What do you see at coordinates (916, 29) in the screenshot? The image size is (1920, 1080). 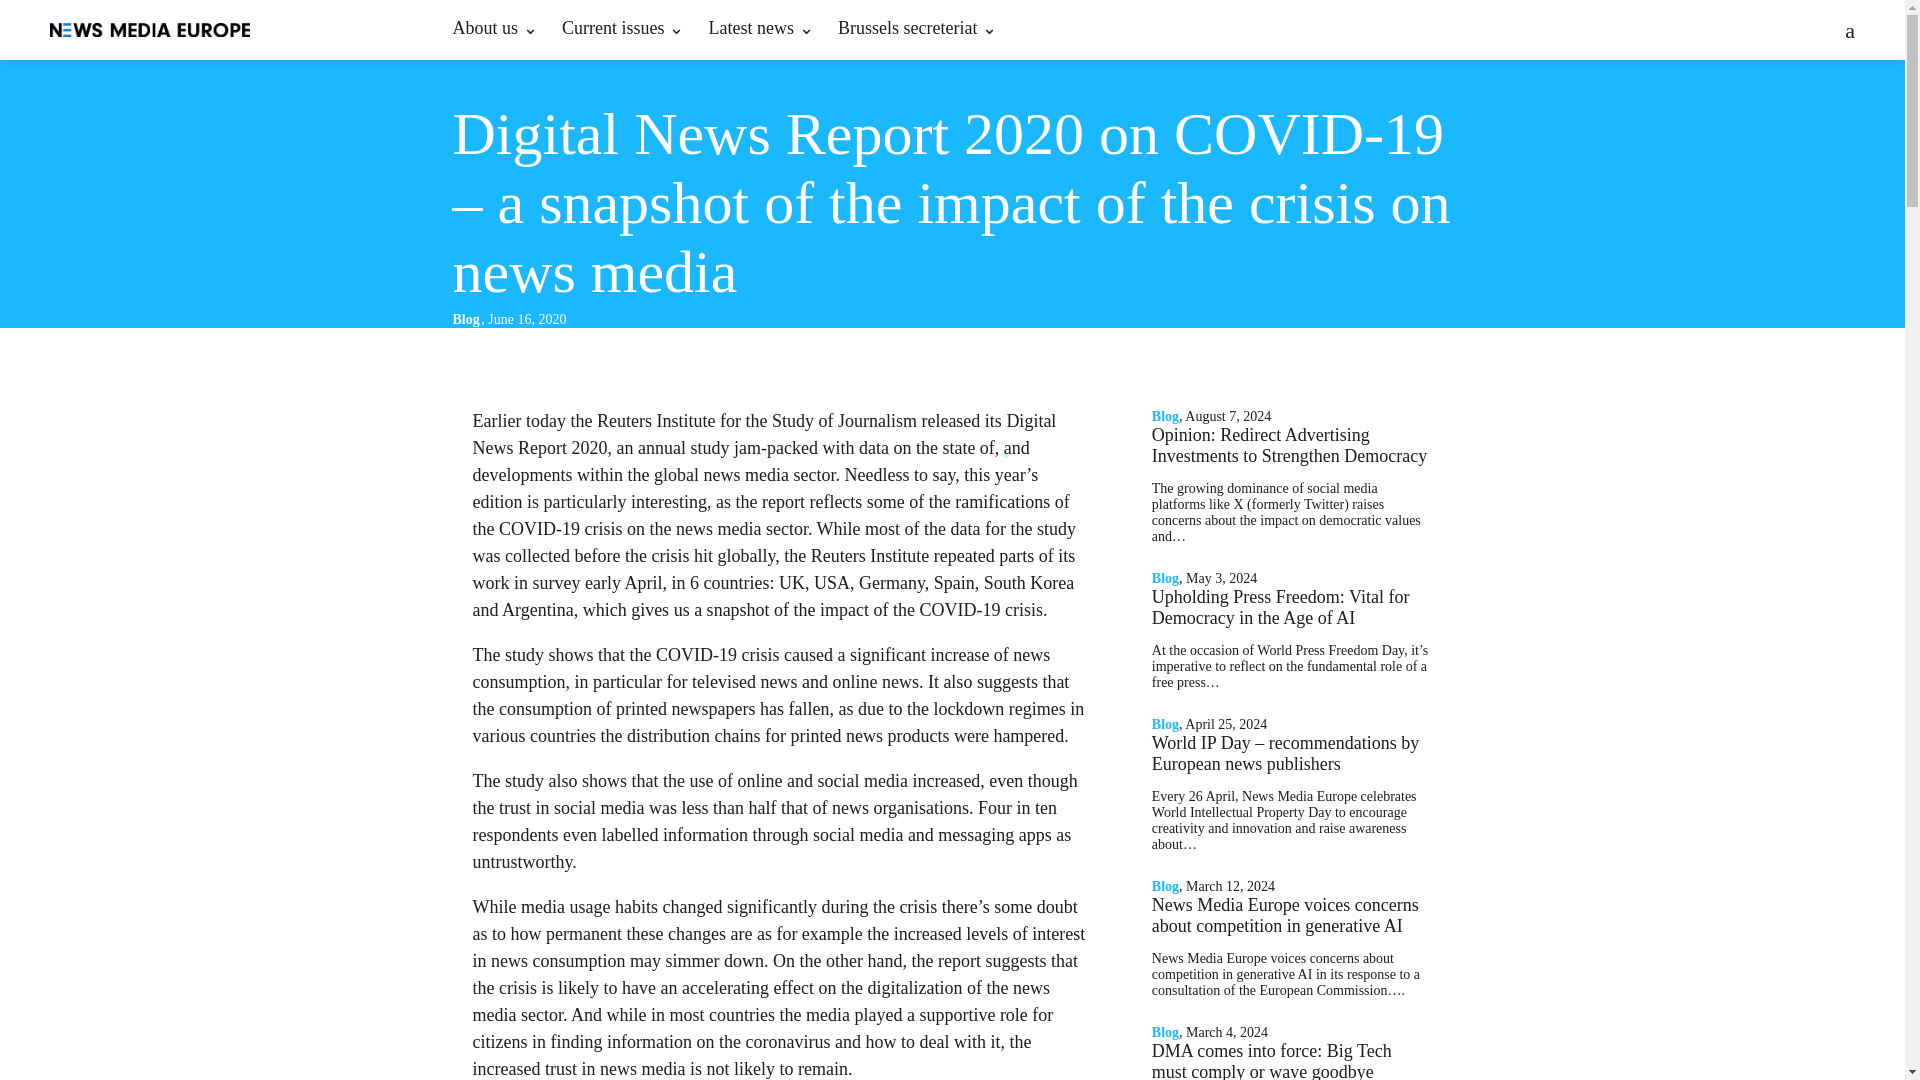 I see `Brussels secreteriat` at bounding box center [916, 29].